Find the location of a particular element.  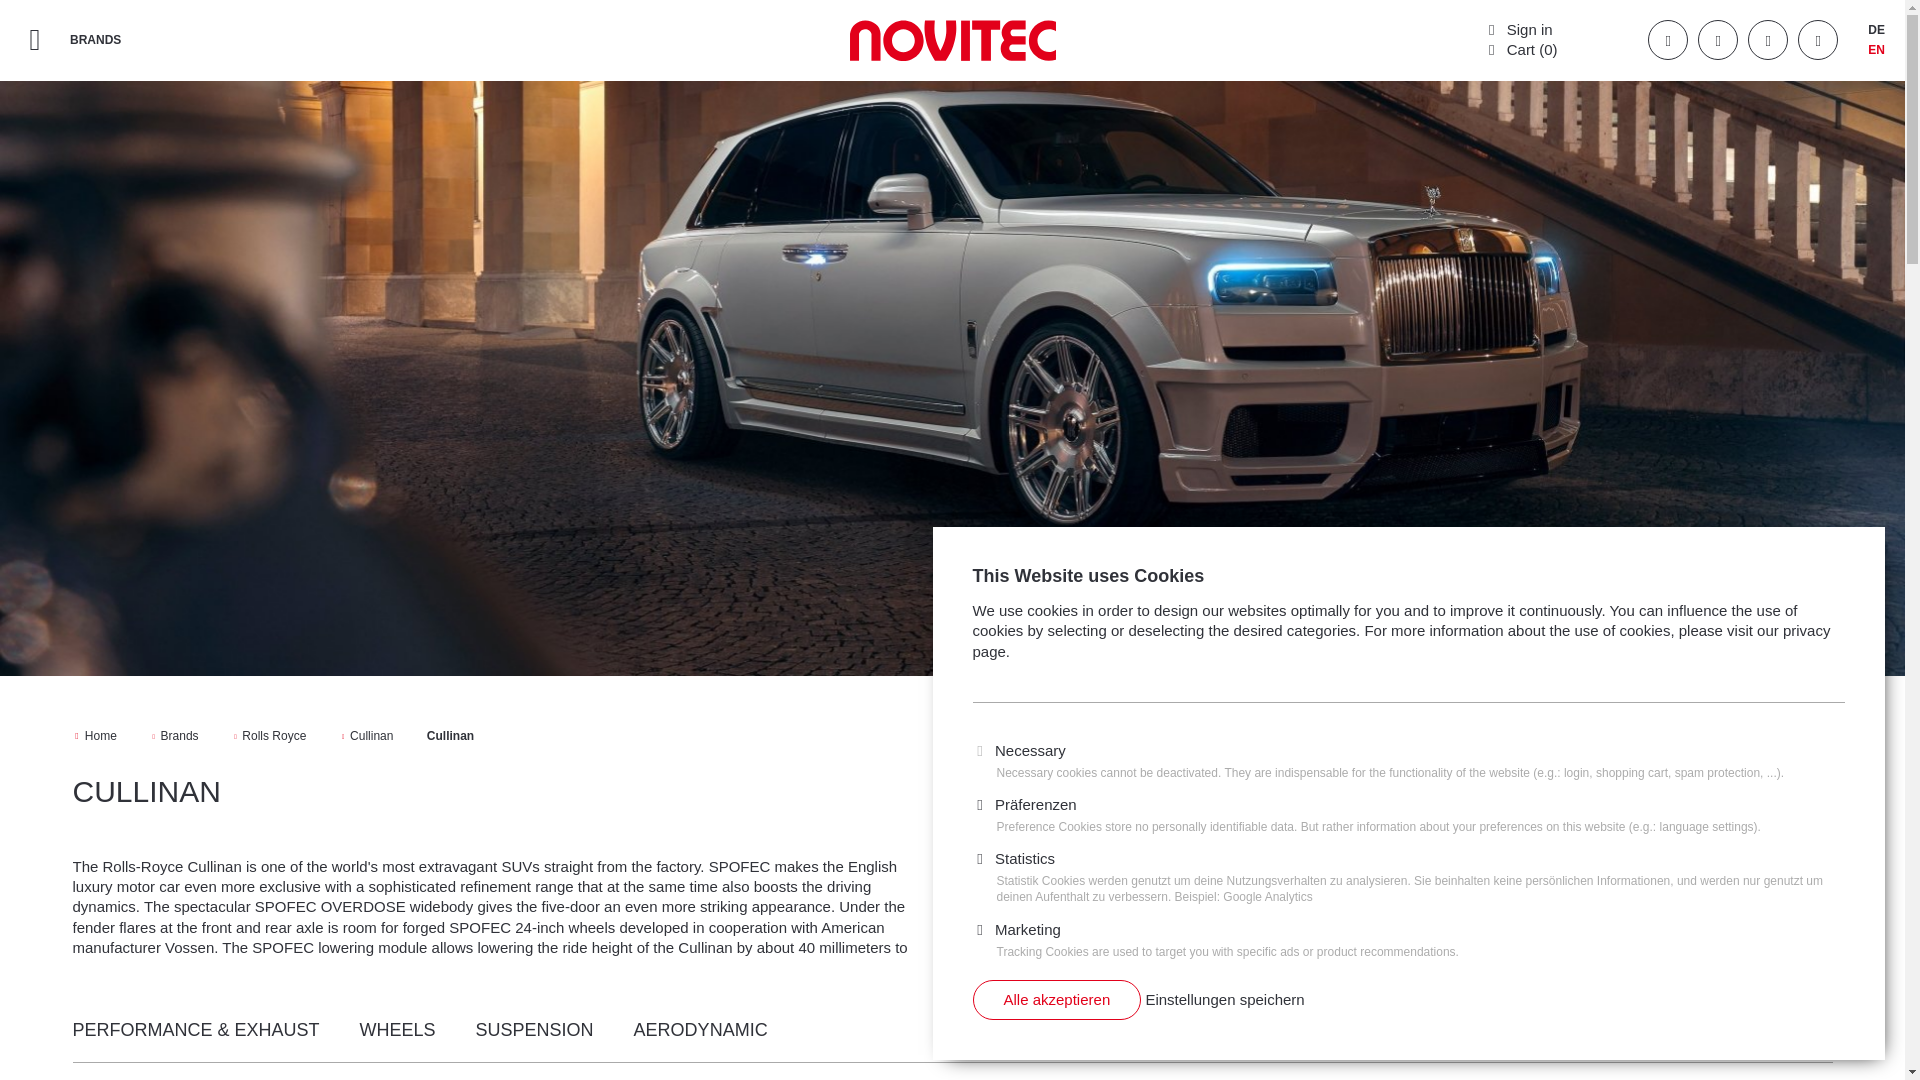

Sign in is located at coordinates (1518, 28).